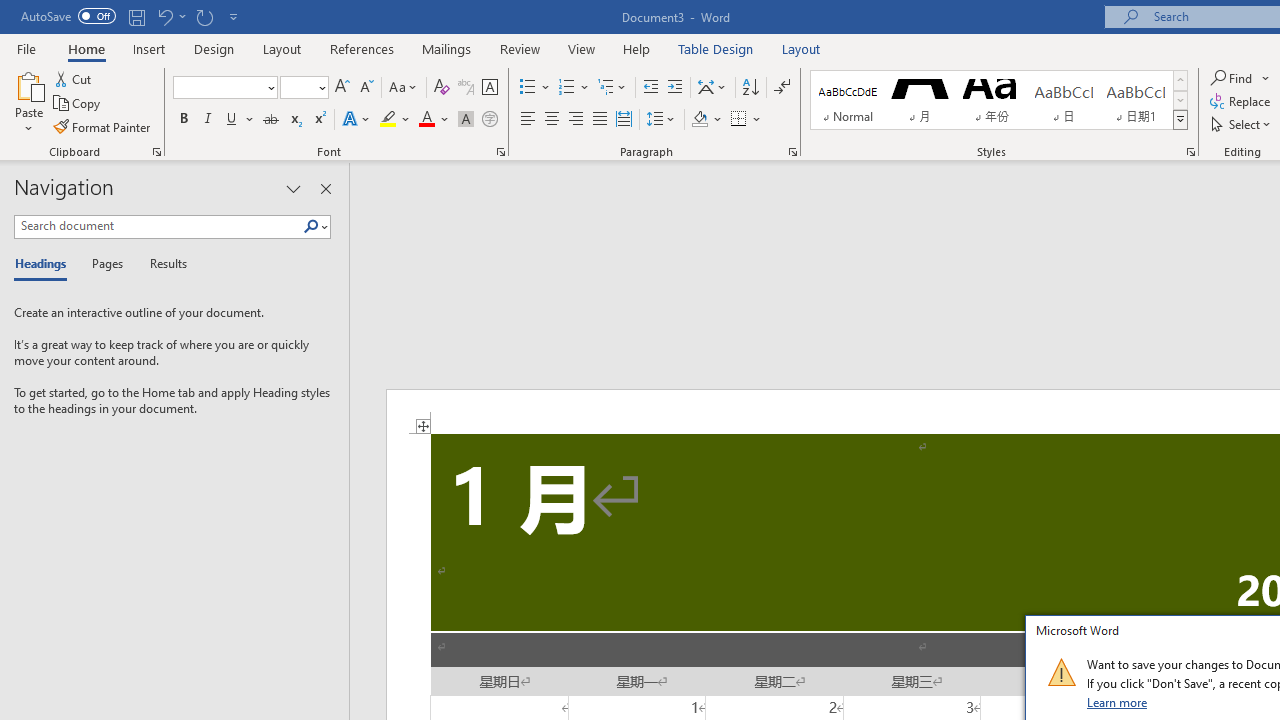  Describe the element at coordinates (214, 48) in the screenshot. I see `Design` at that location.